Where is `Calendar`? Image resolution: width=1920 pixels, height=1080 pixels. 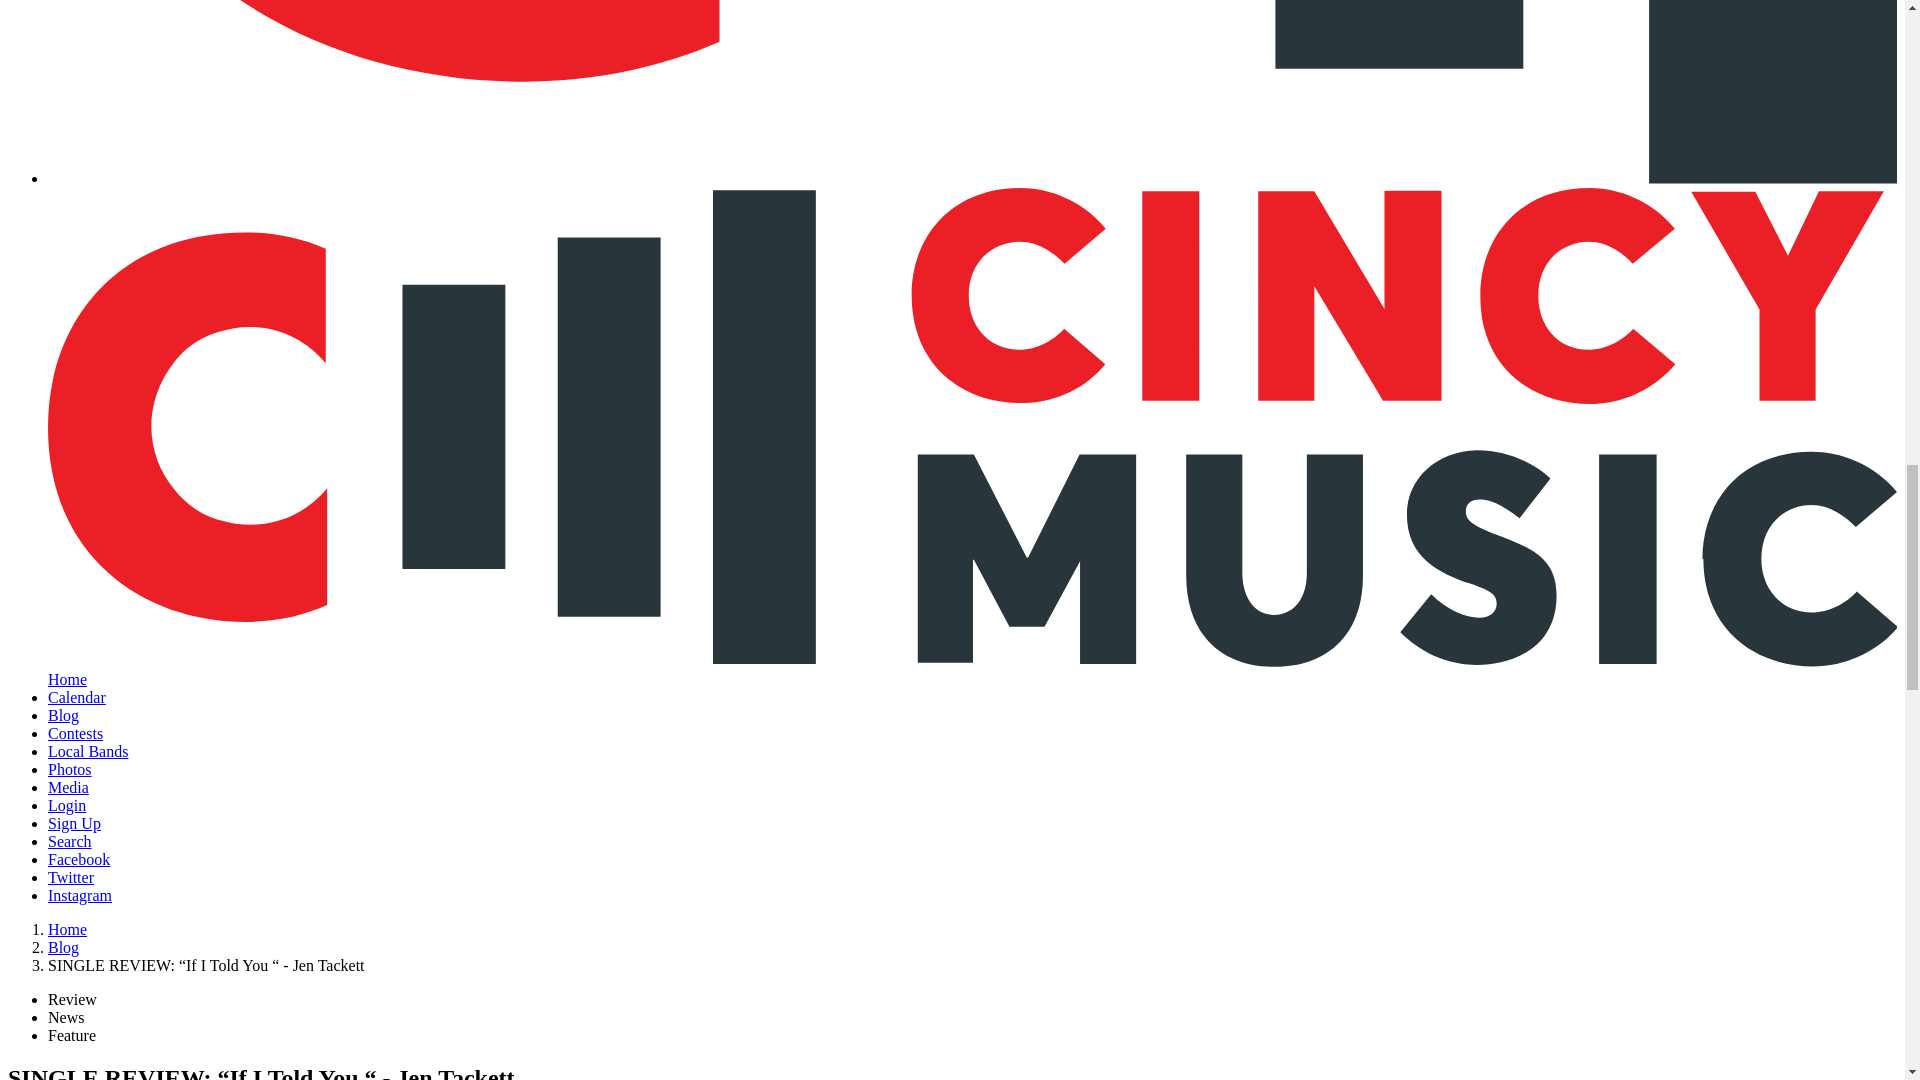 Calendar is located at coordinates (76, 698).